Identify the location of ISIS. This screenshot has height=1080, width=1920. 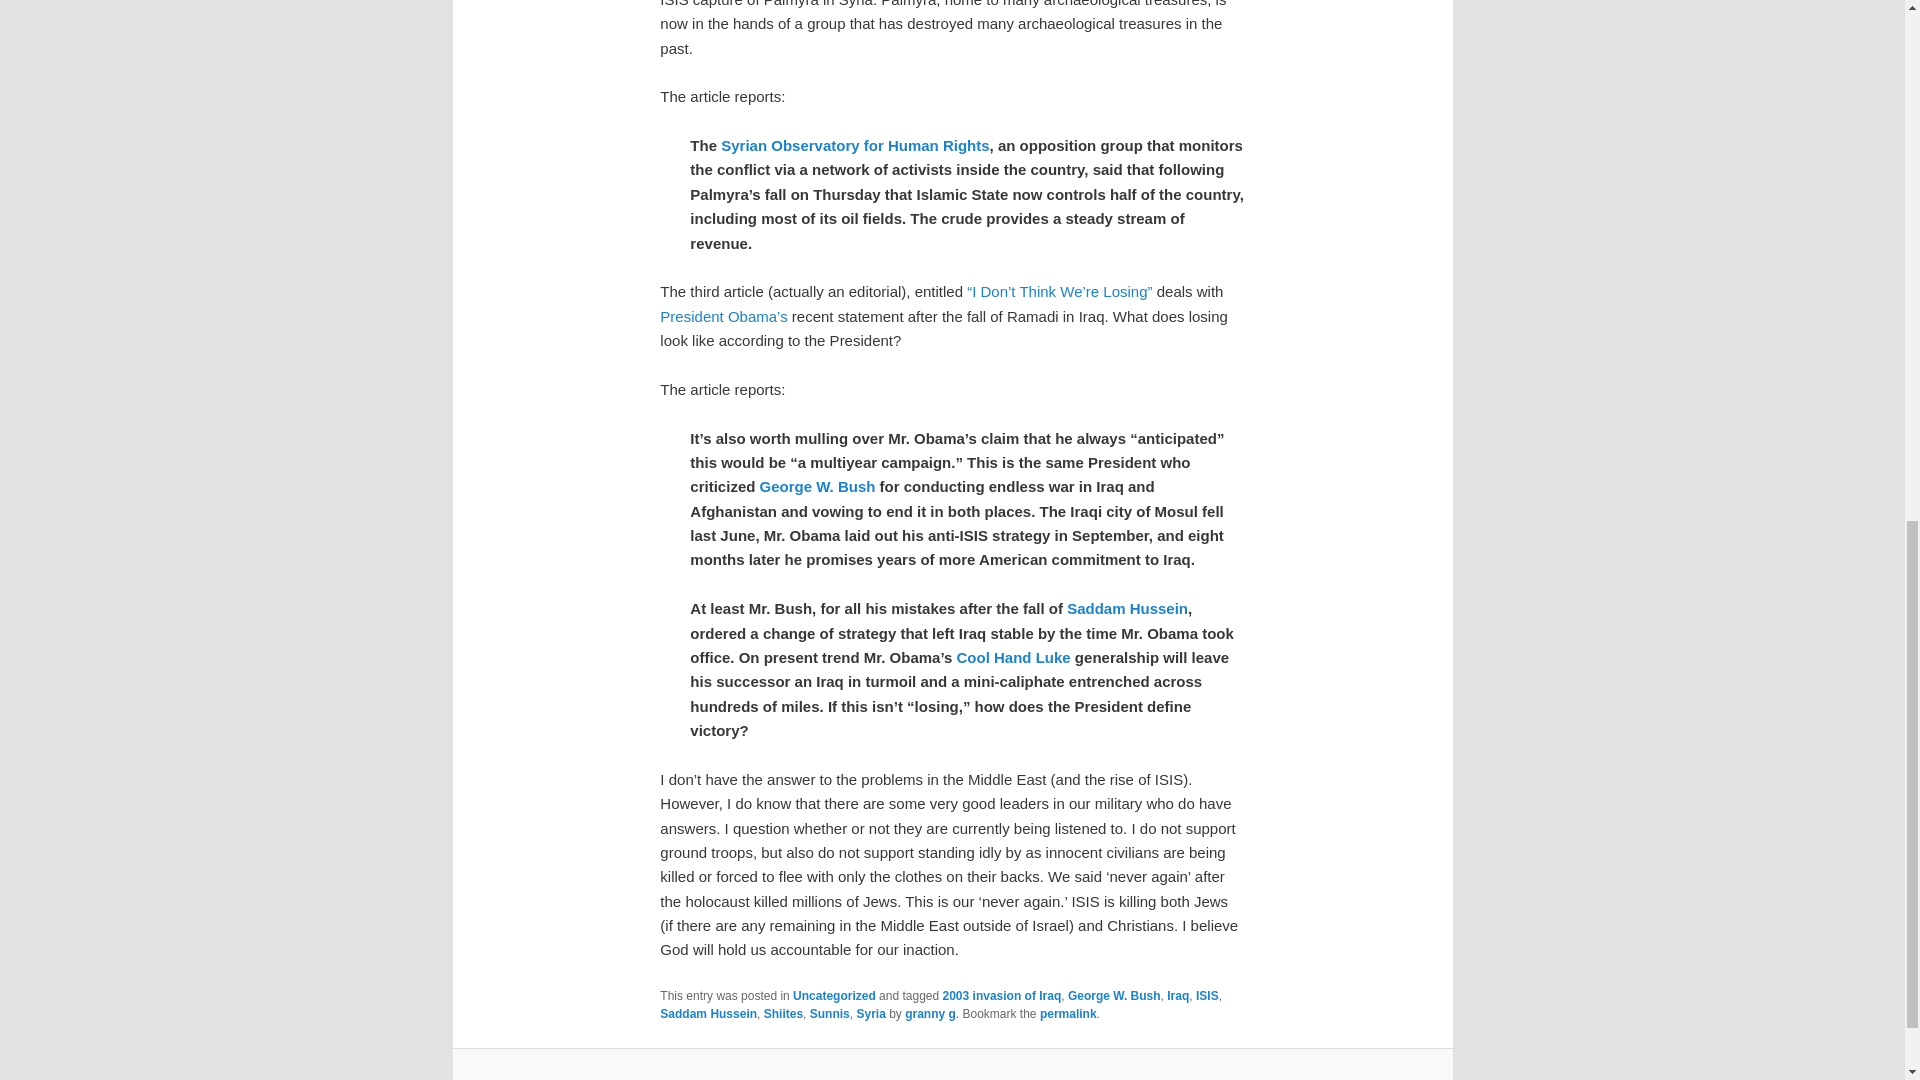
(1208, 996).